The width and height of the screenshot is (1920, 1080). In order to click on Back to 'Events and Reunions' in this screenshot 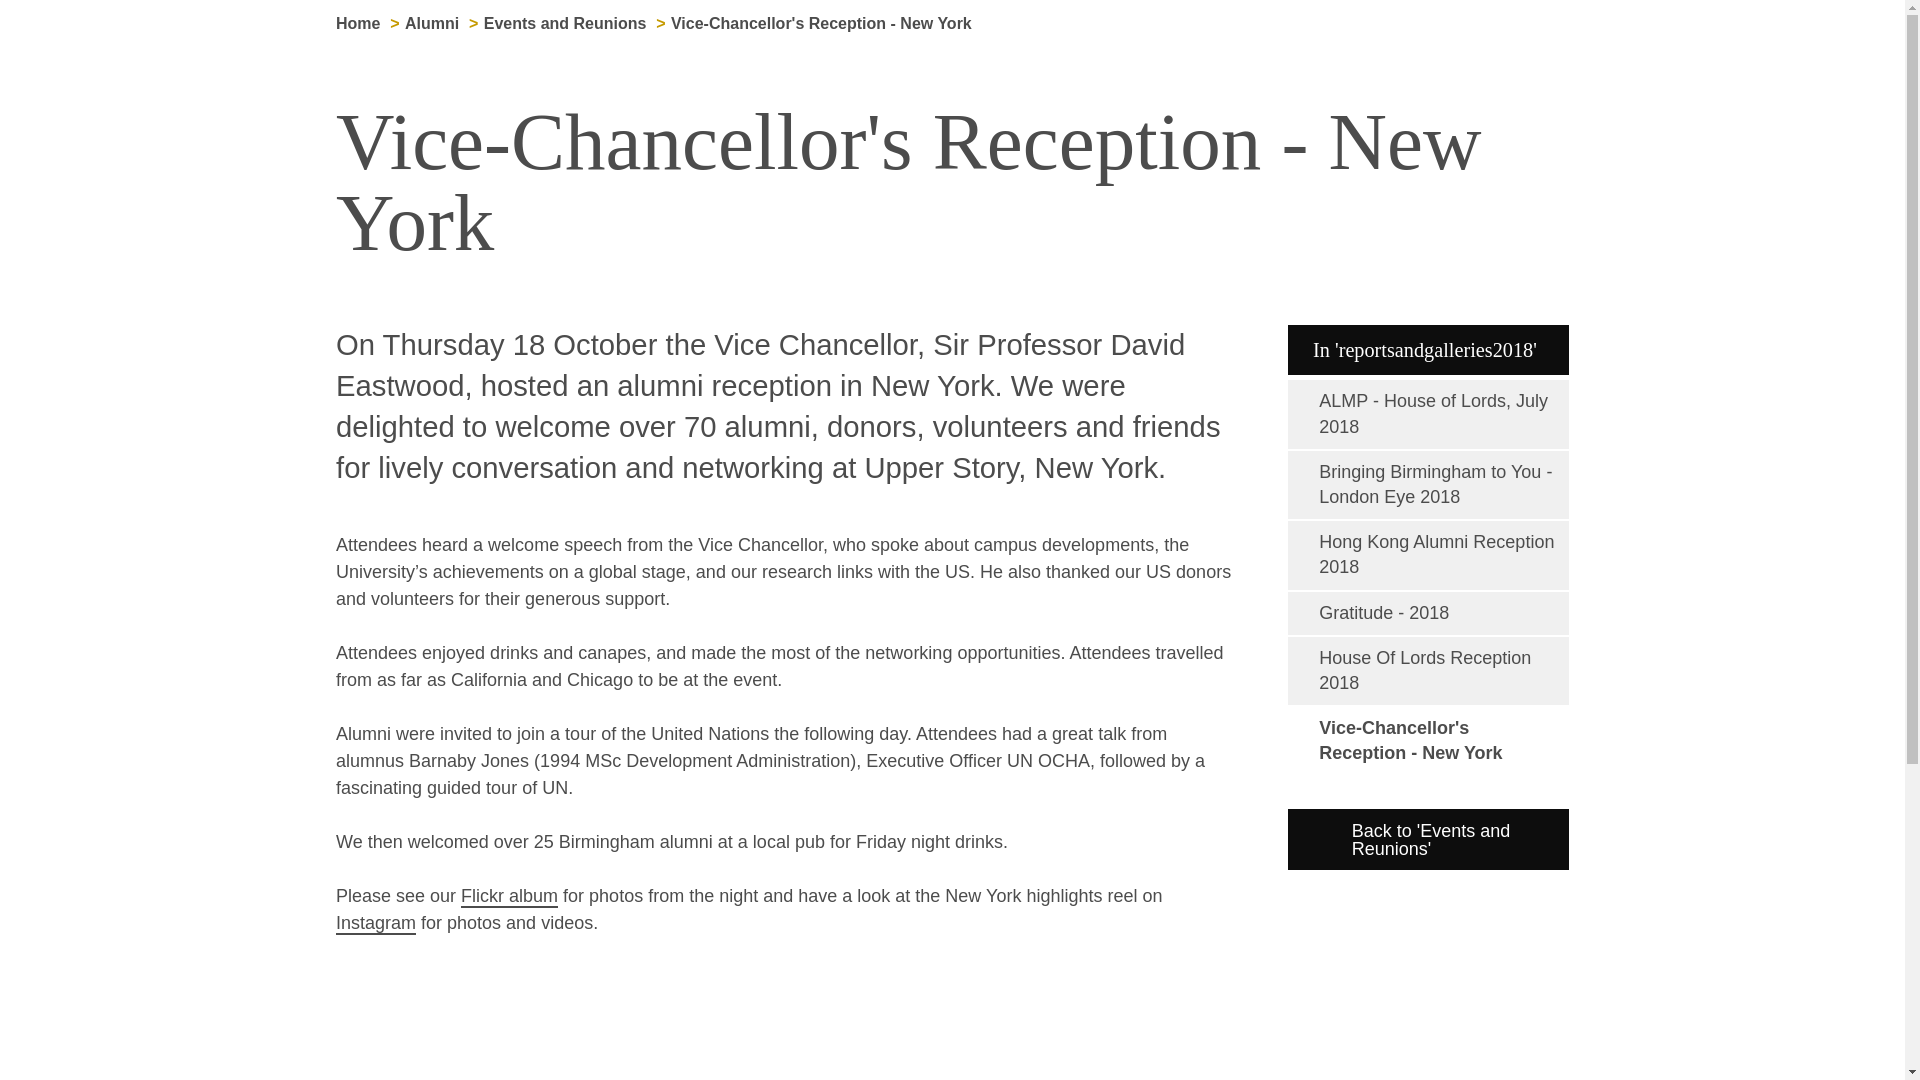, I will do `click(1428, 839)`.